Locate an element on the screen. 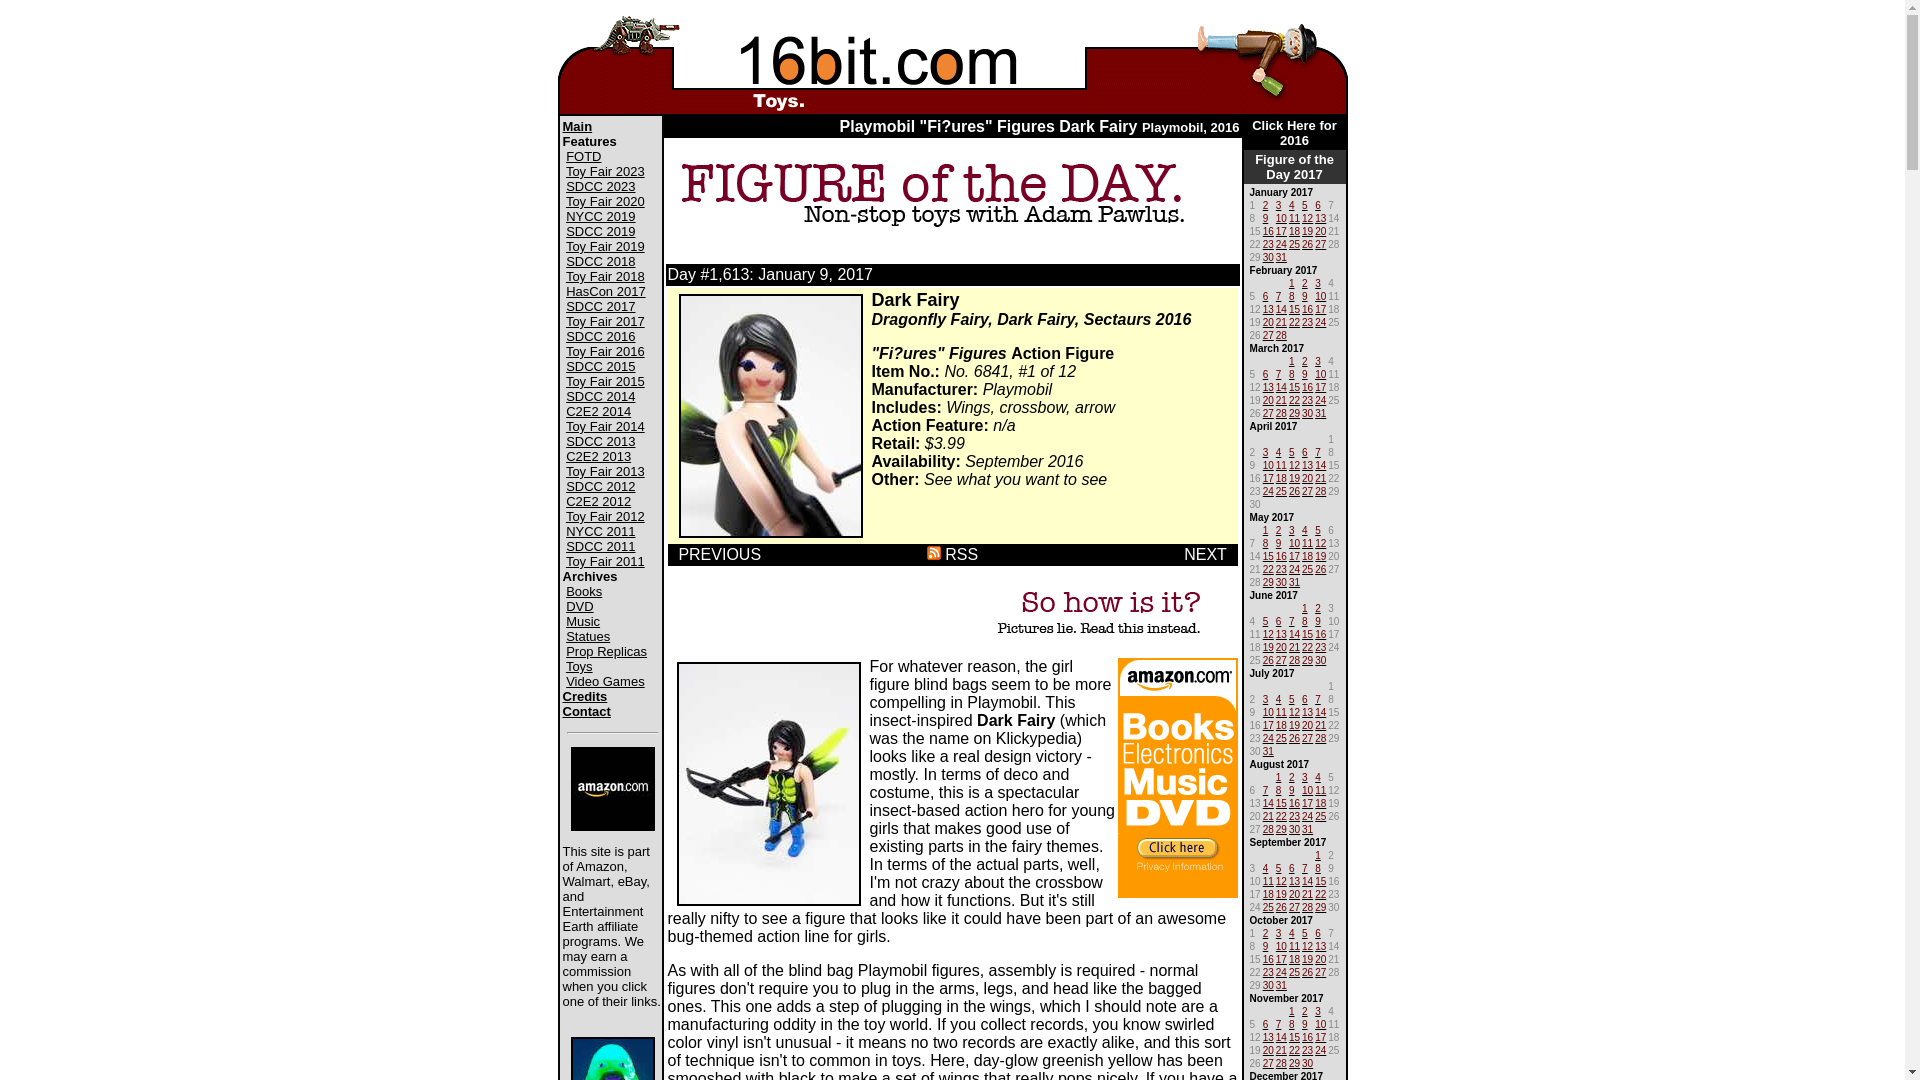  1 is located at coordinates (1279, 776).